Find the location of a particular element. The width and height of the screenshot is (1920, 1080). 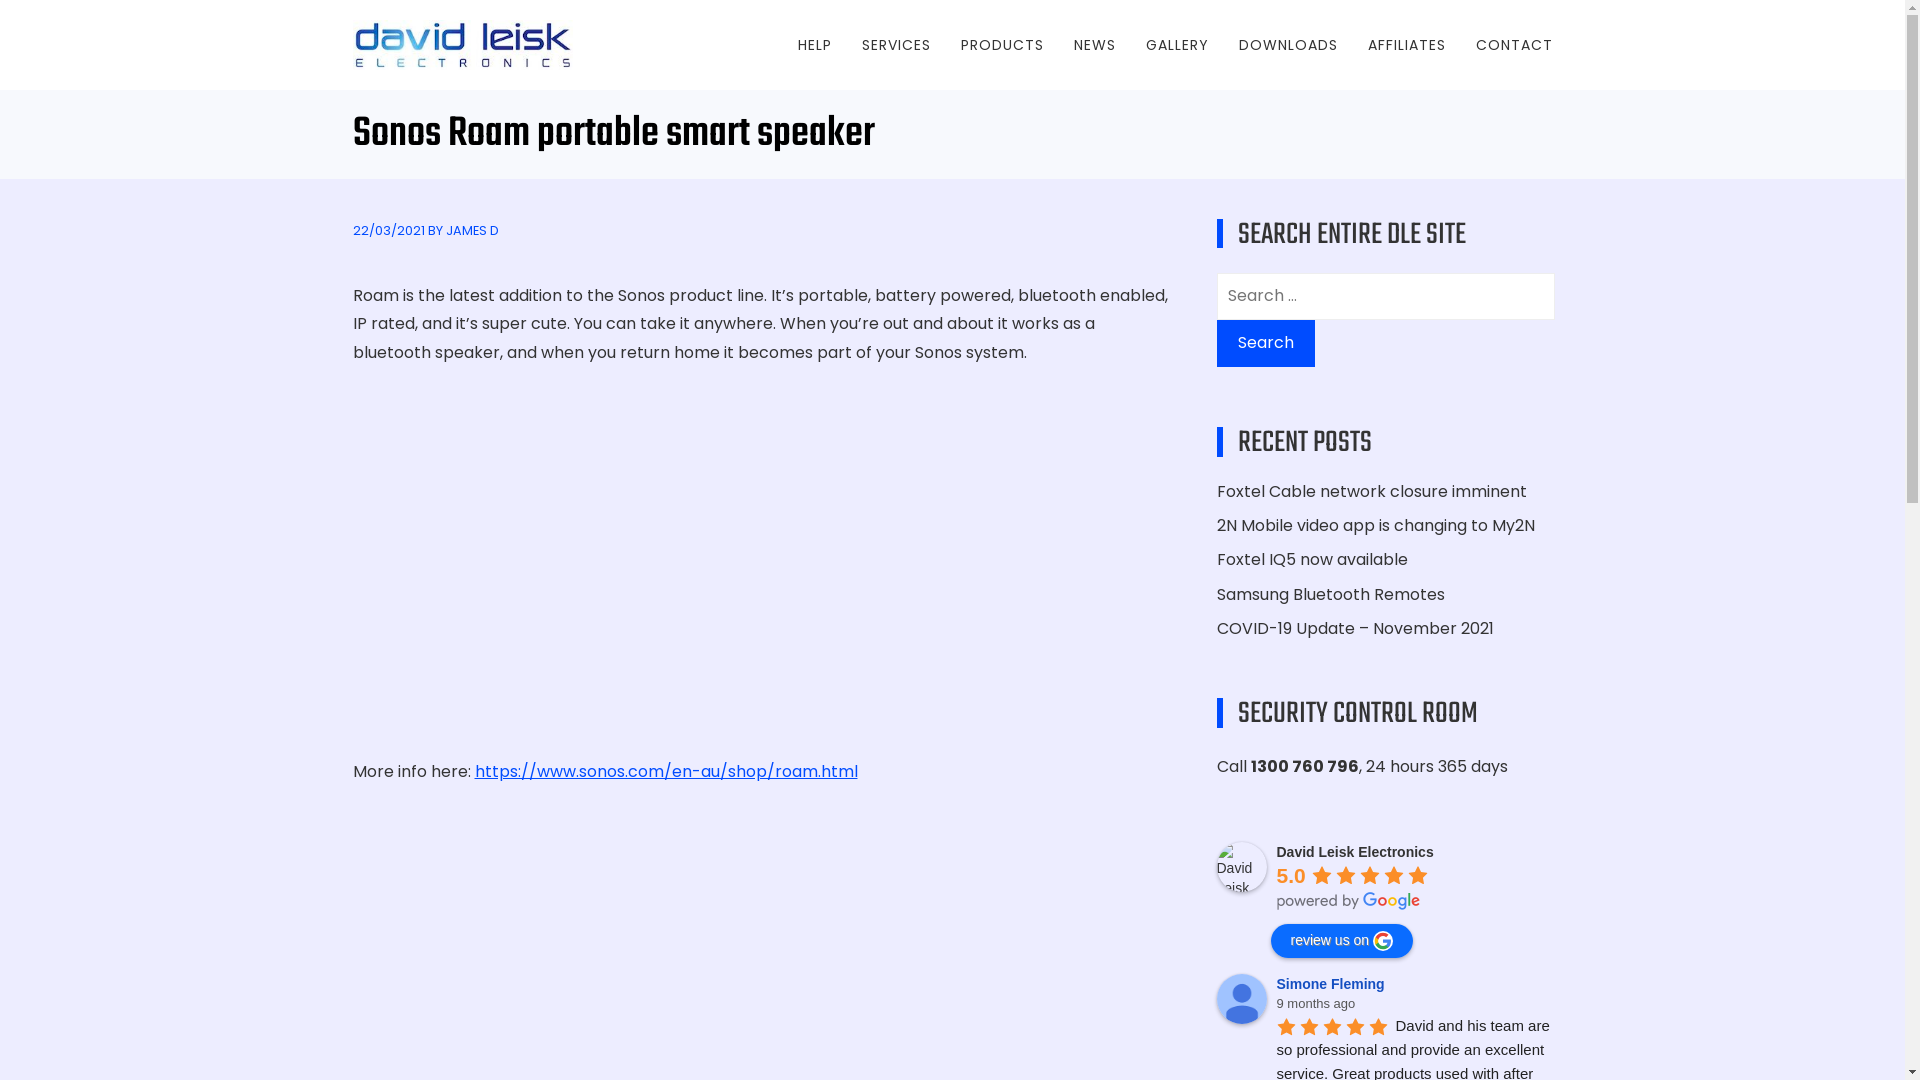

Search is located at coordinates (1265, 344).